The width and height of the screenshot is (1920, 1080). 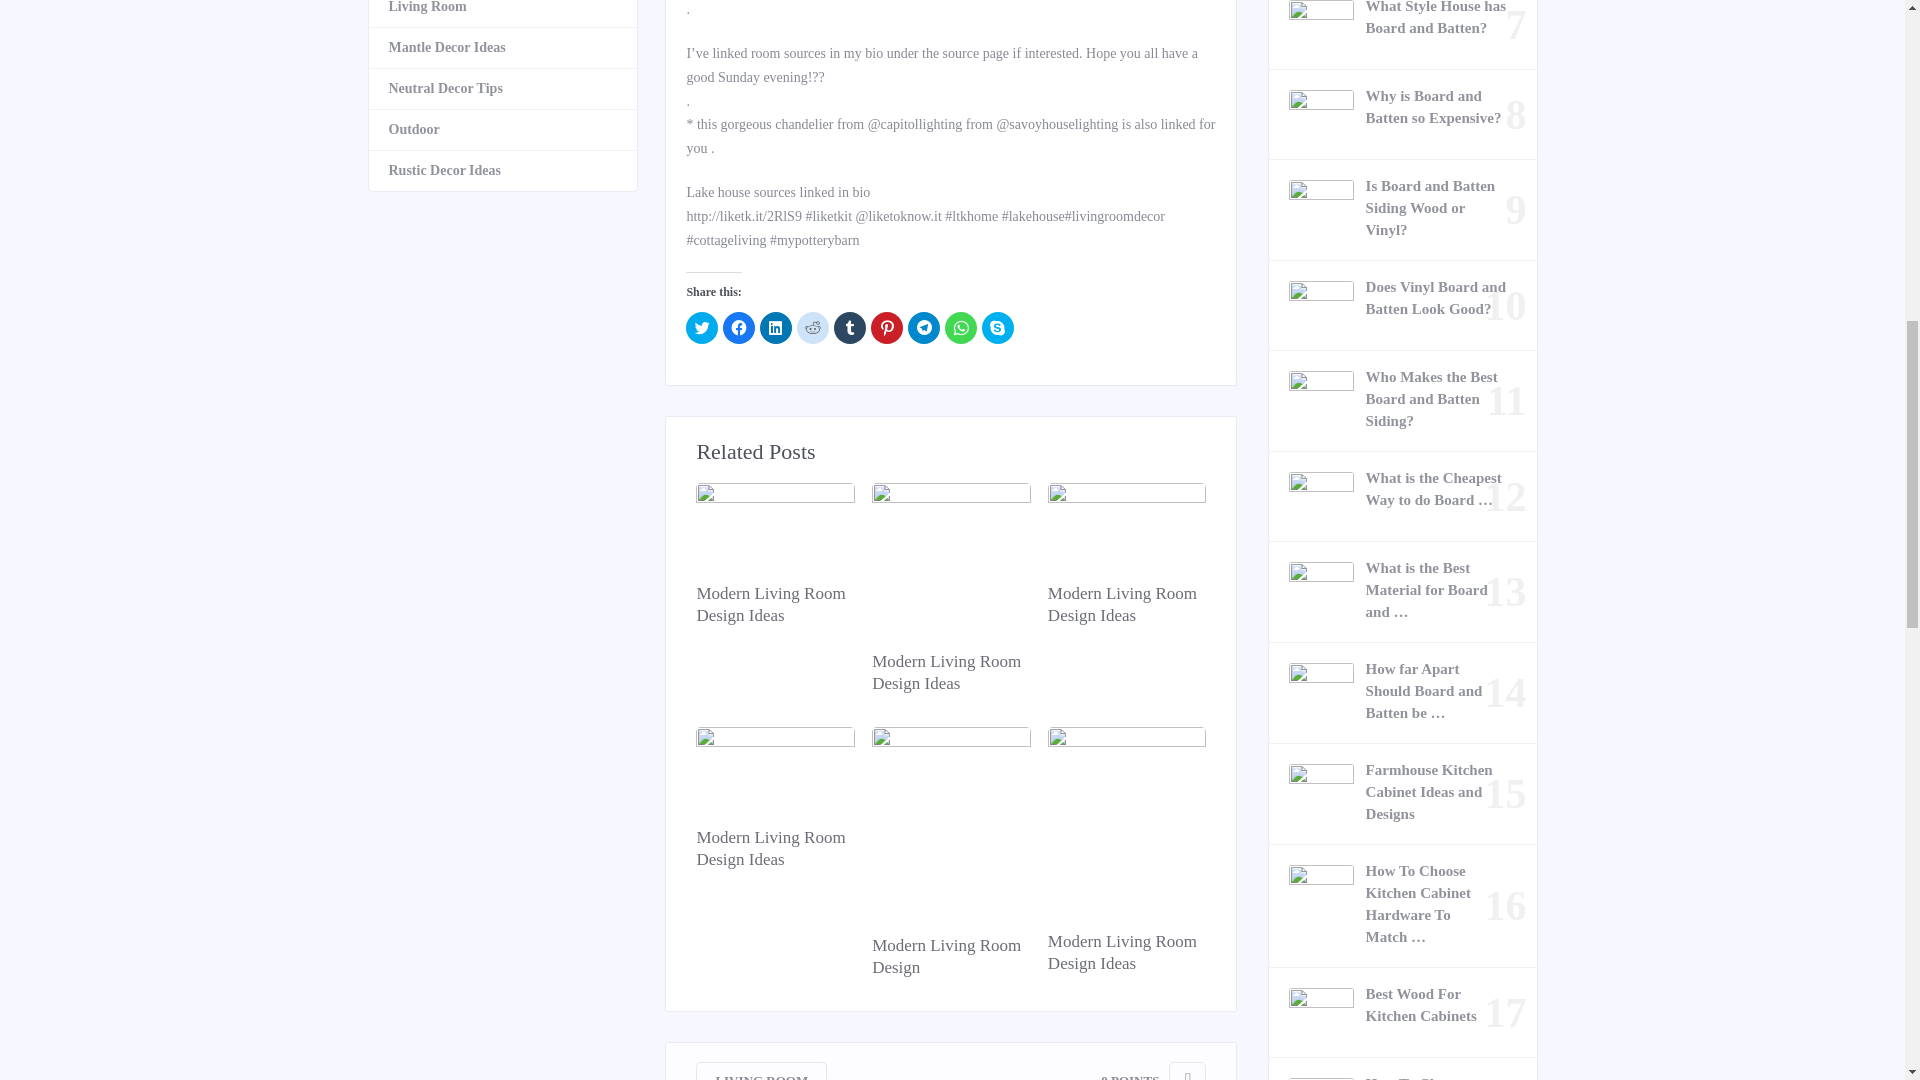 I want to click on Click to share on Tumblr, so click(x=849, y=328).